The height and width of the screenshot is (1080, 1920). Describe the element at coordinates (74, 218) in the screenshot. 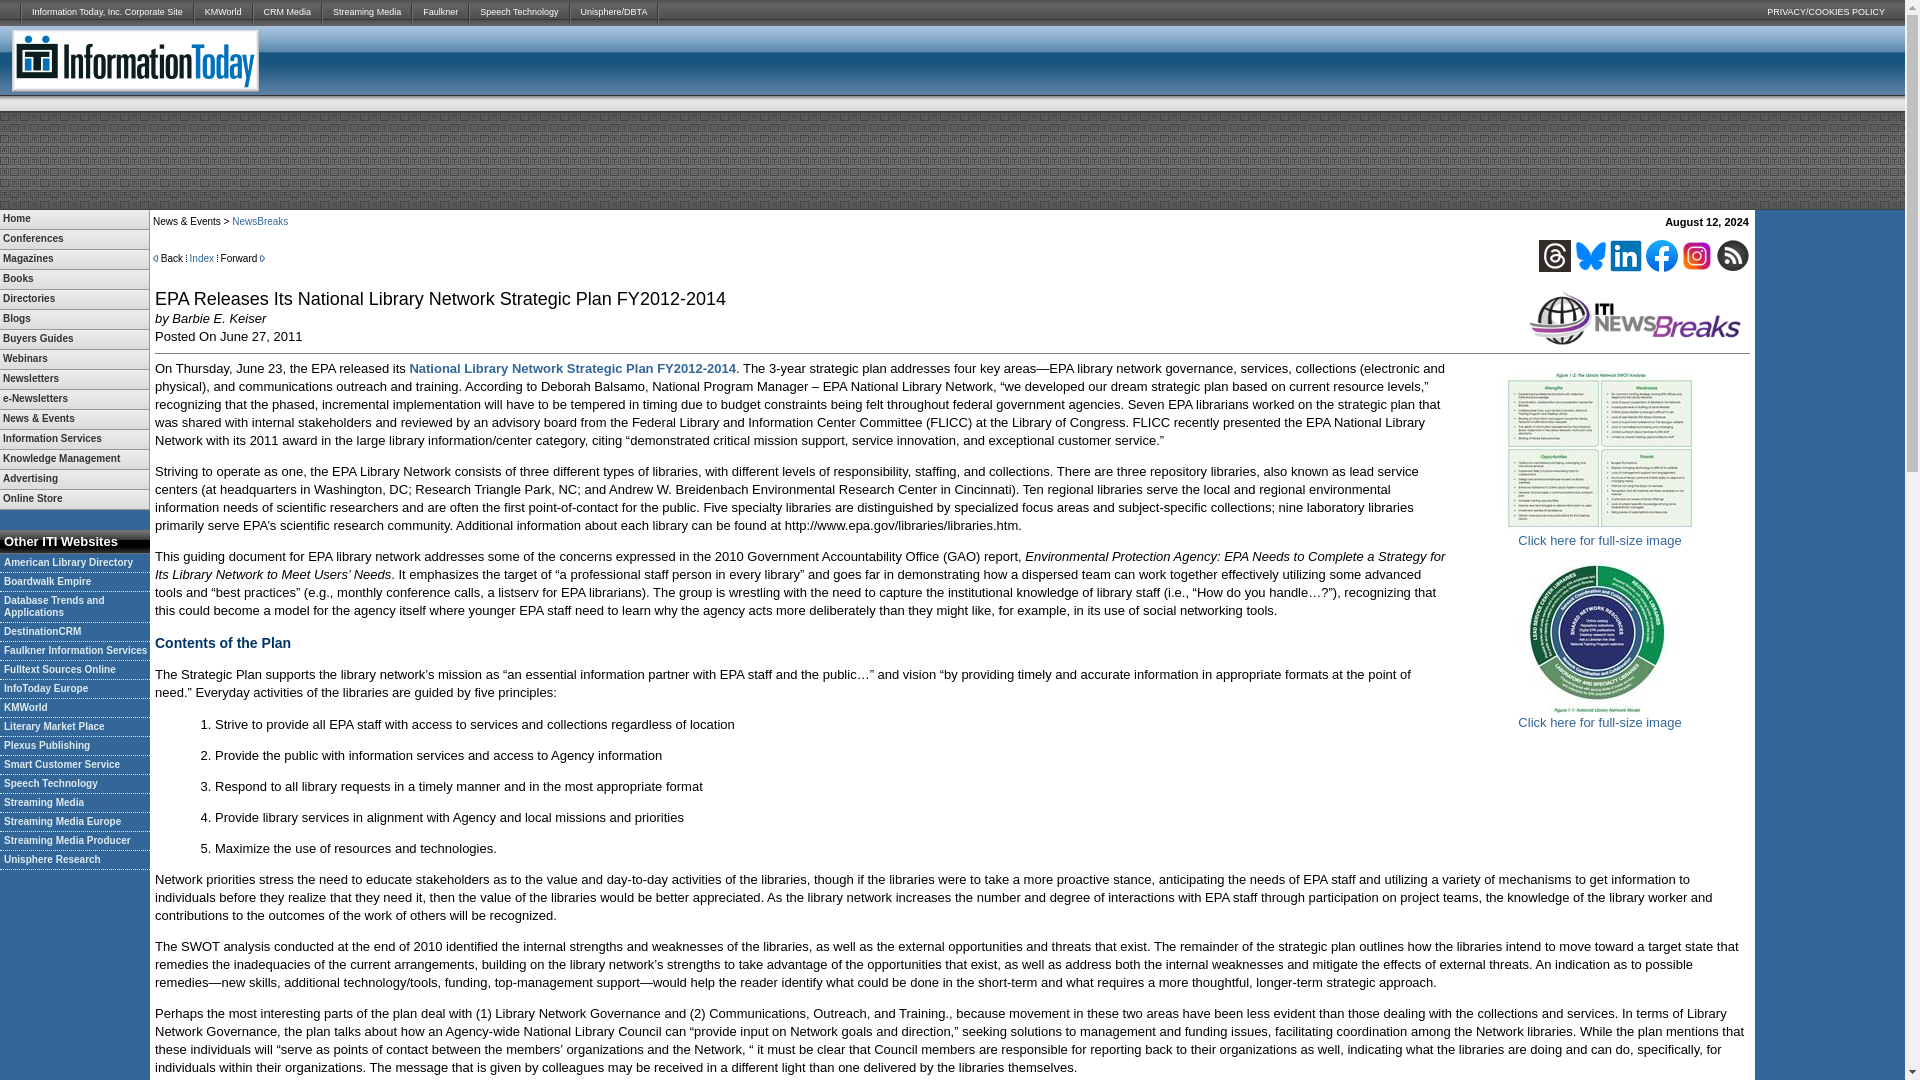

I see `Home` at that location.